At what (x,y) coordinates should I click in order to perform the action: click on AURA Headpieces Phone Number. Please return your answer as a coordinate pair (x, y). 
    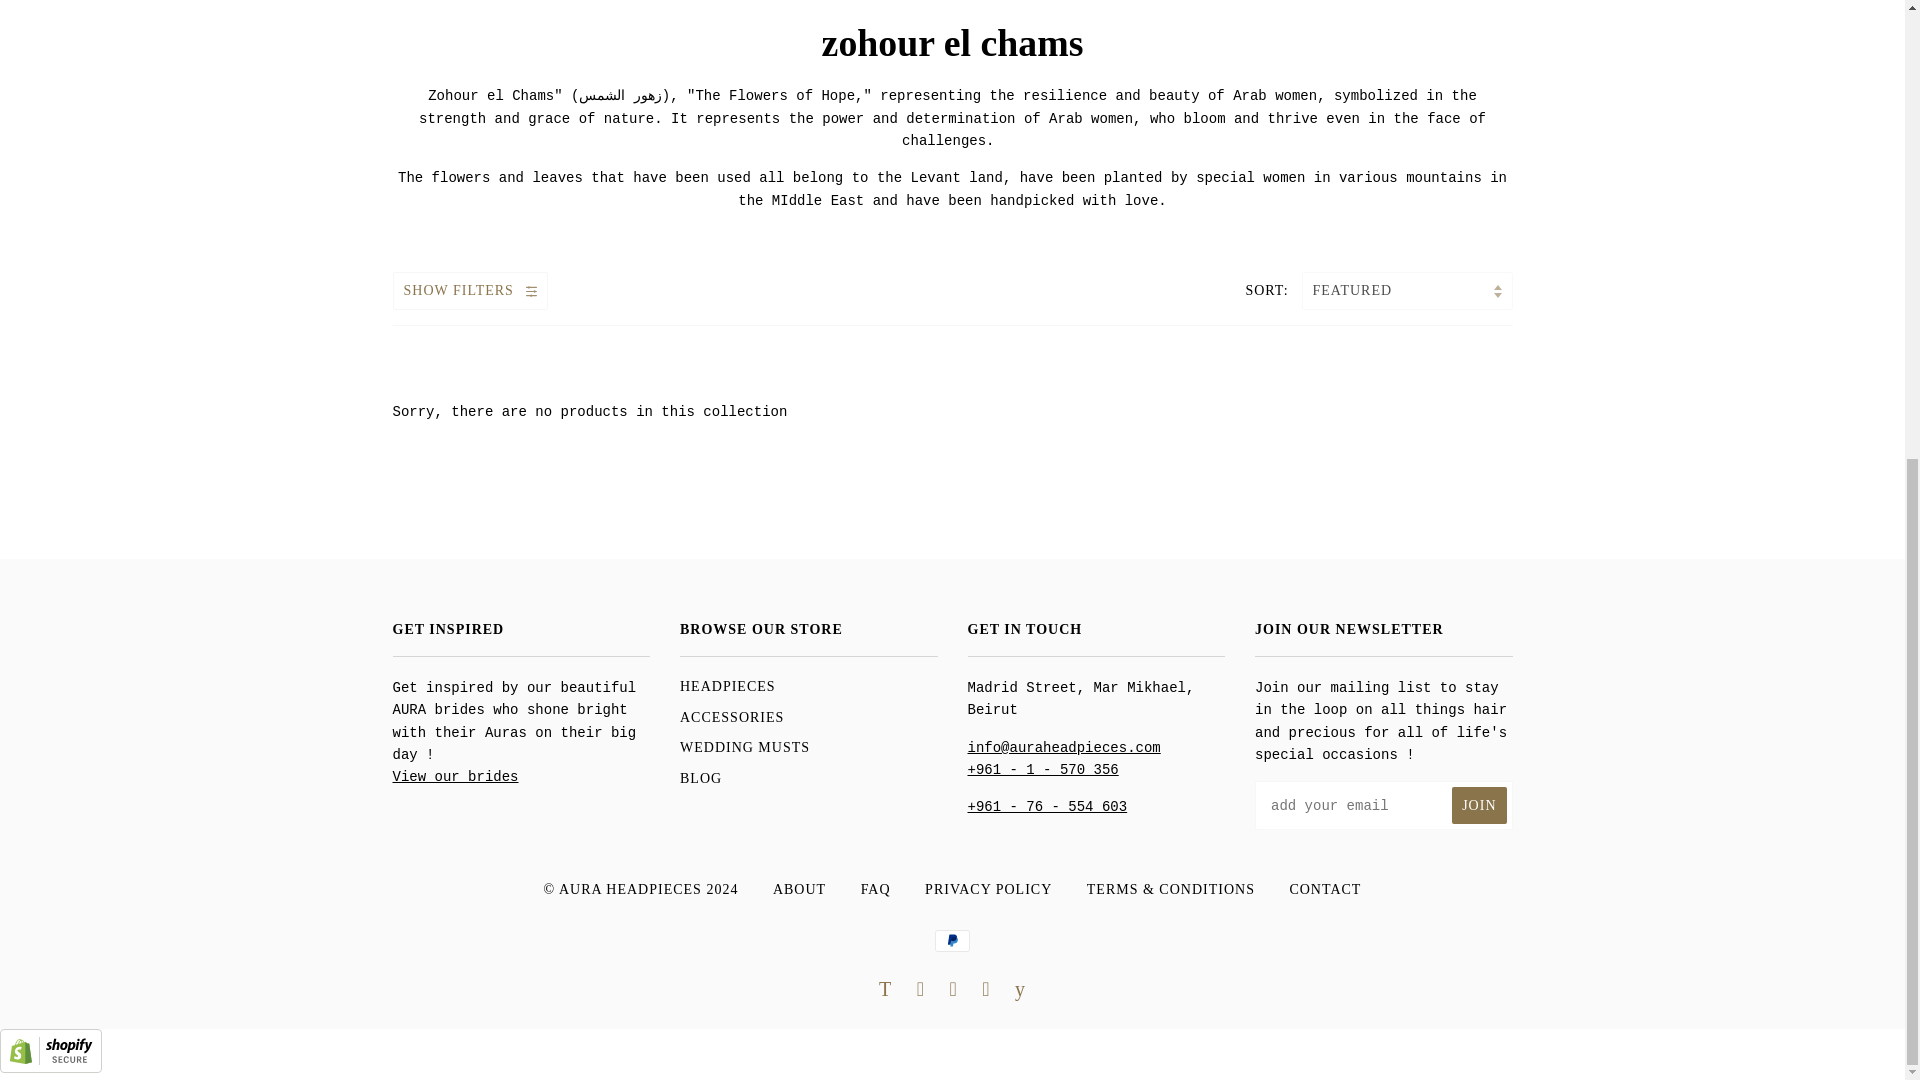
    Looking at the image, I should click on (1043, 770).